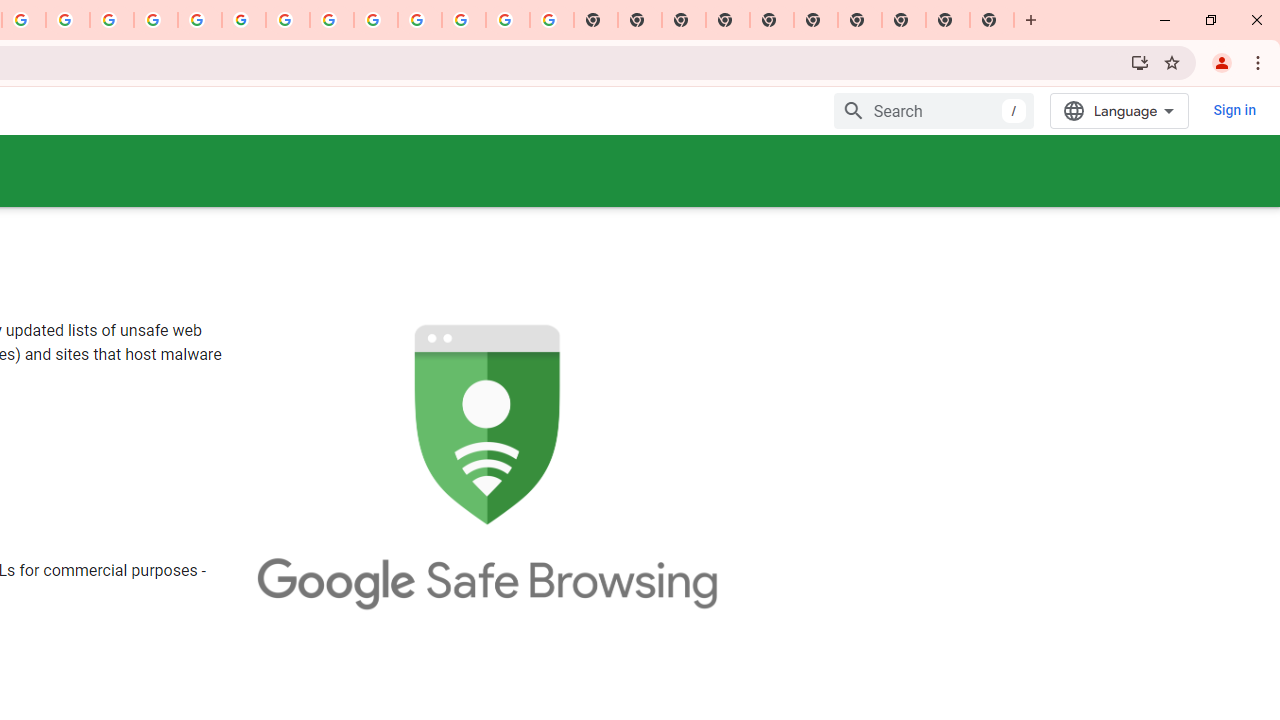 The image size is (1280, 720). I want to click on New Tab, so click(728, 20).